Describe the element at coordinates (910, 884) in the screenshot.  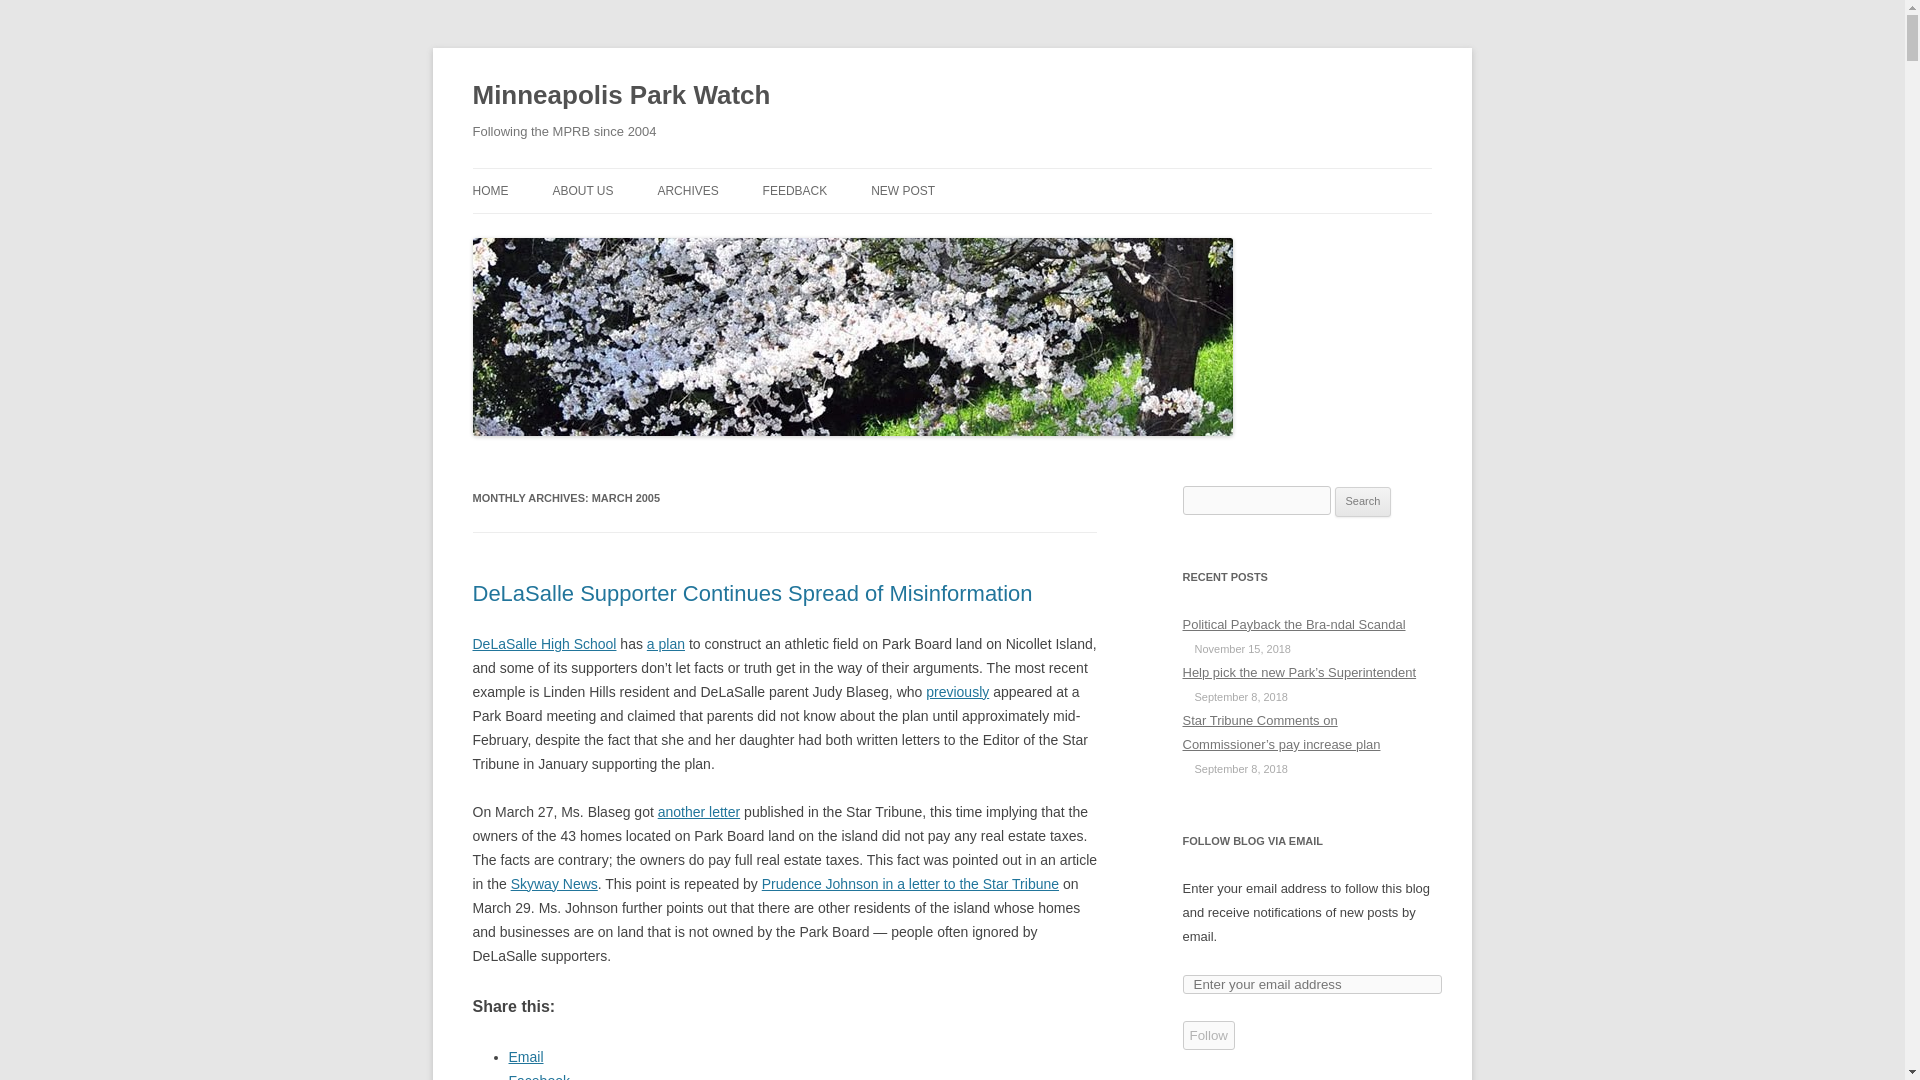
I see `Prudence Johnson in a letter to the Star Tribune` at that location.